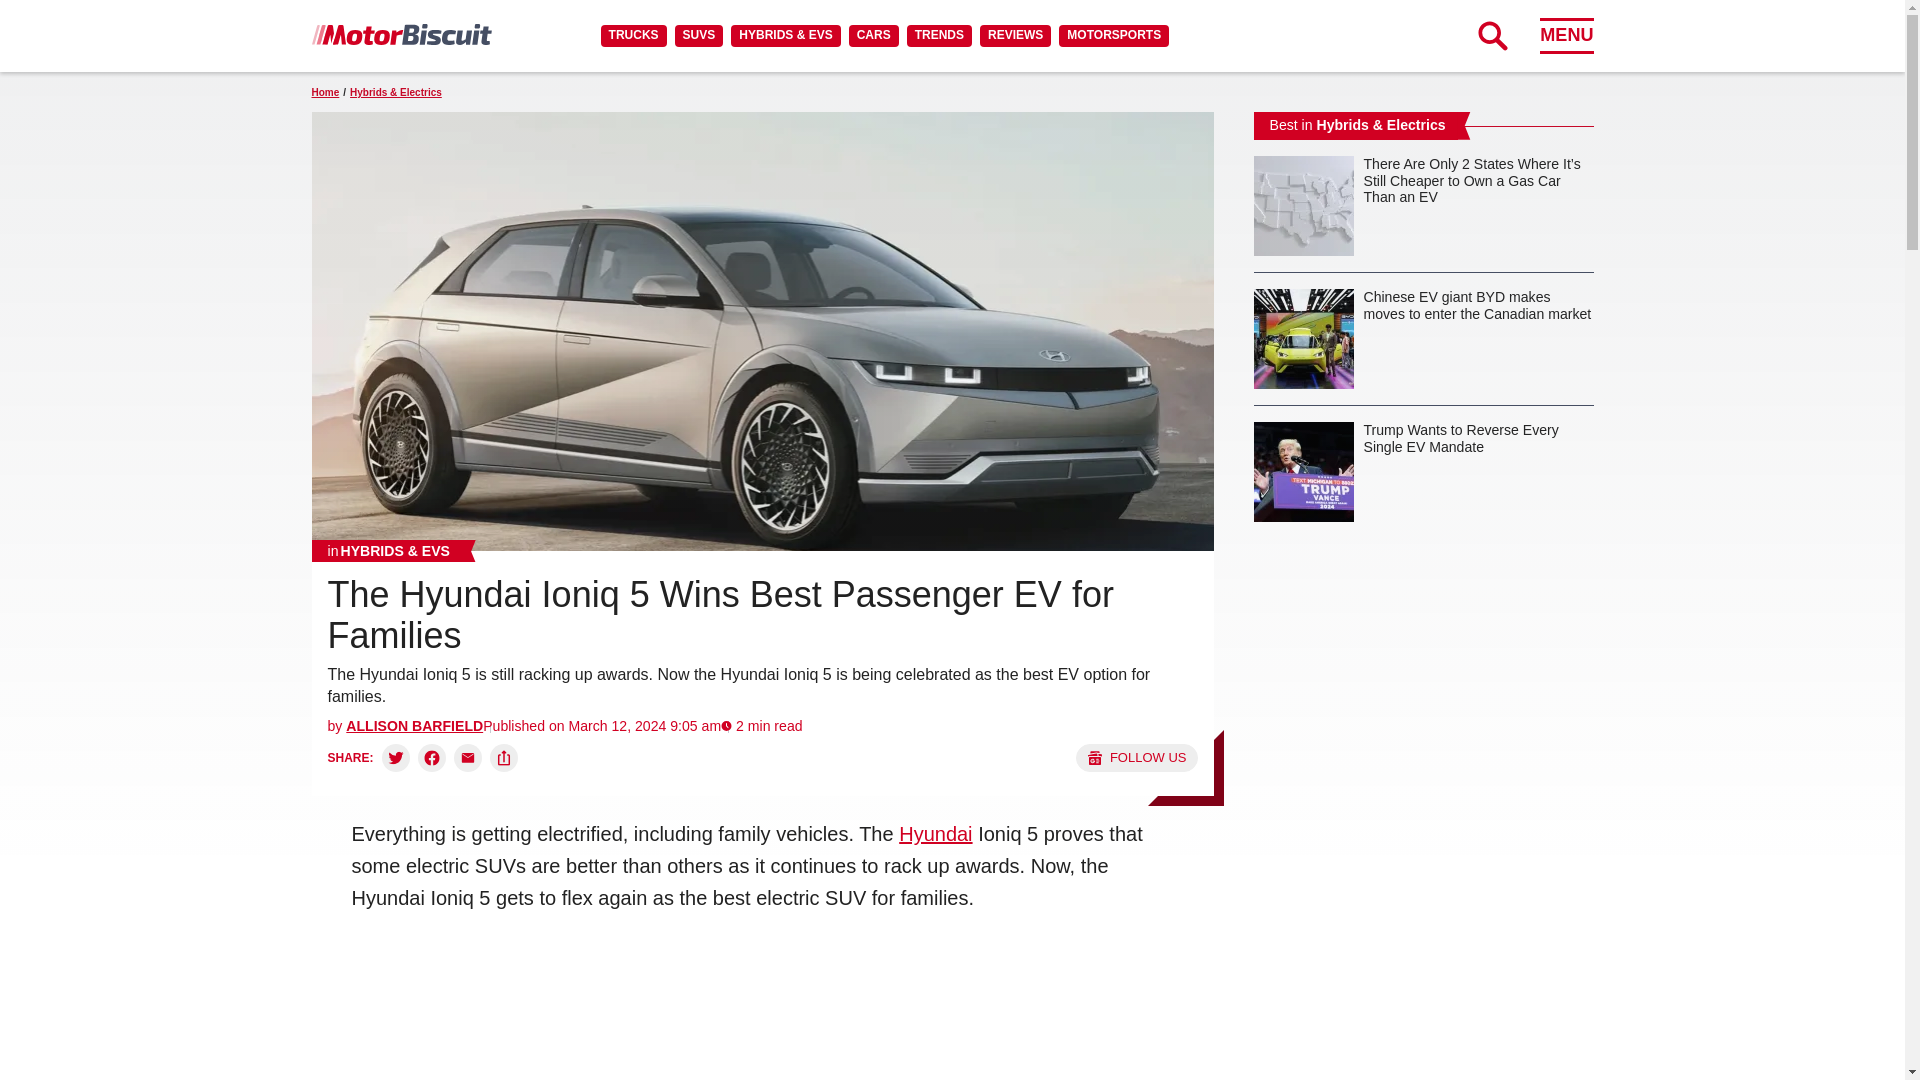 The height and width of the screenshot is (1080, 1920). Describe the element at coordinates (1014, 35) in the screenshot. I see `REVIEWS` at that location.